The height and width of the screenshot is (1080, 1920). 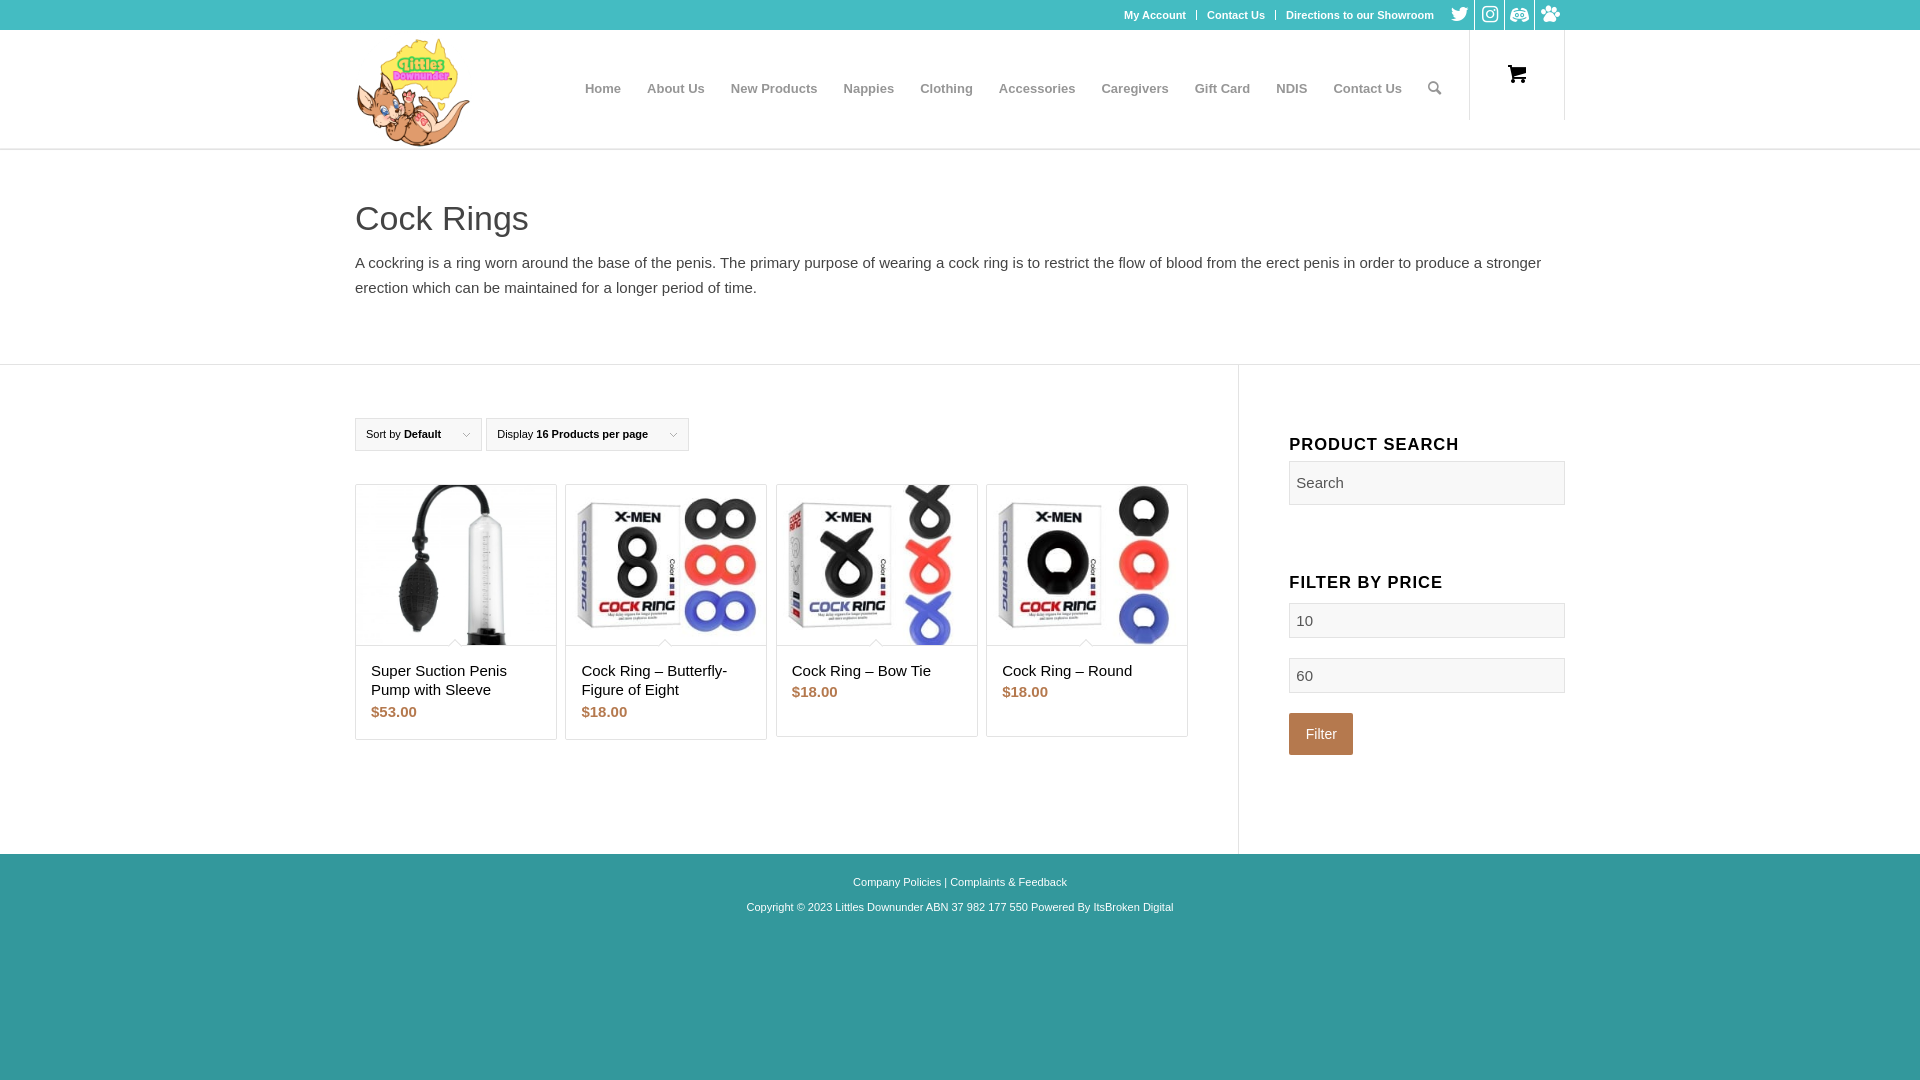 What do you see at coordinates (1321, 734) in the screenshot?
I see `Filter` at bounding box center [1321, 734].